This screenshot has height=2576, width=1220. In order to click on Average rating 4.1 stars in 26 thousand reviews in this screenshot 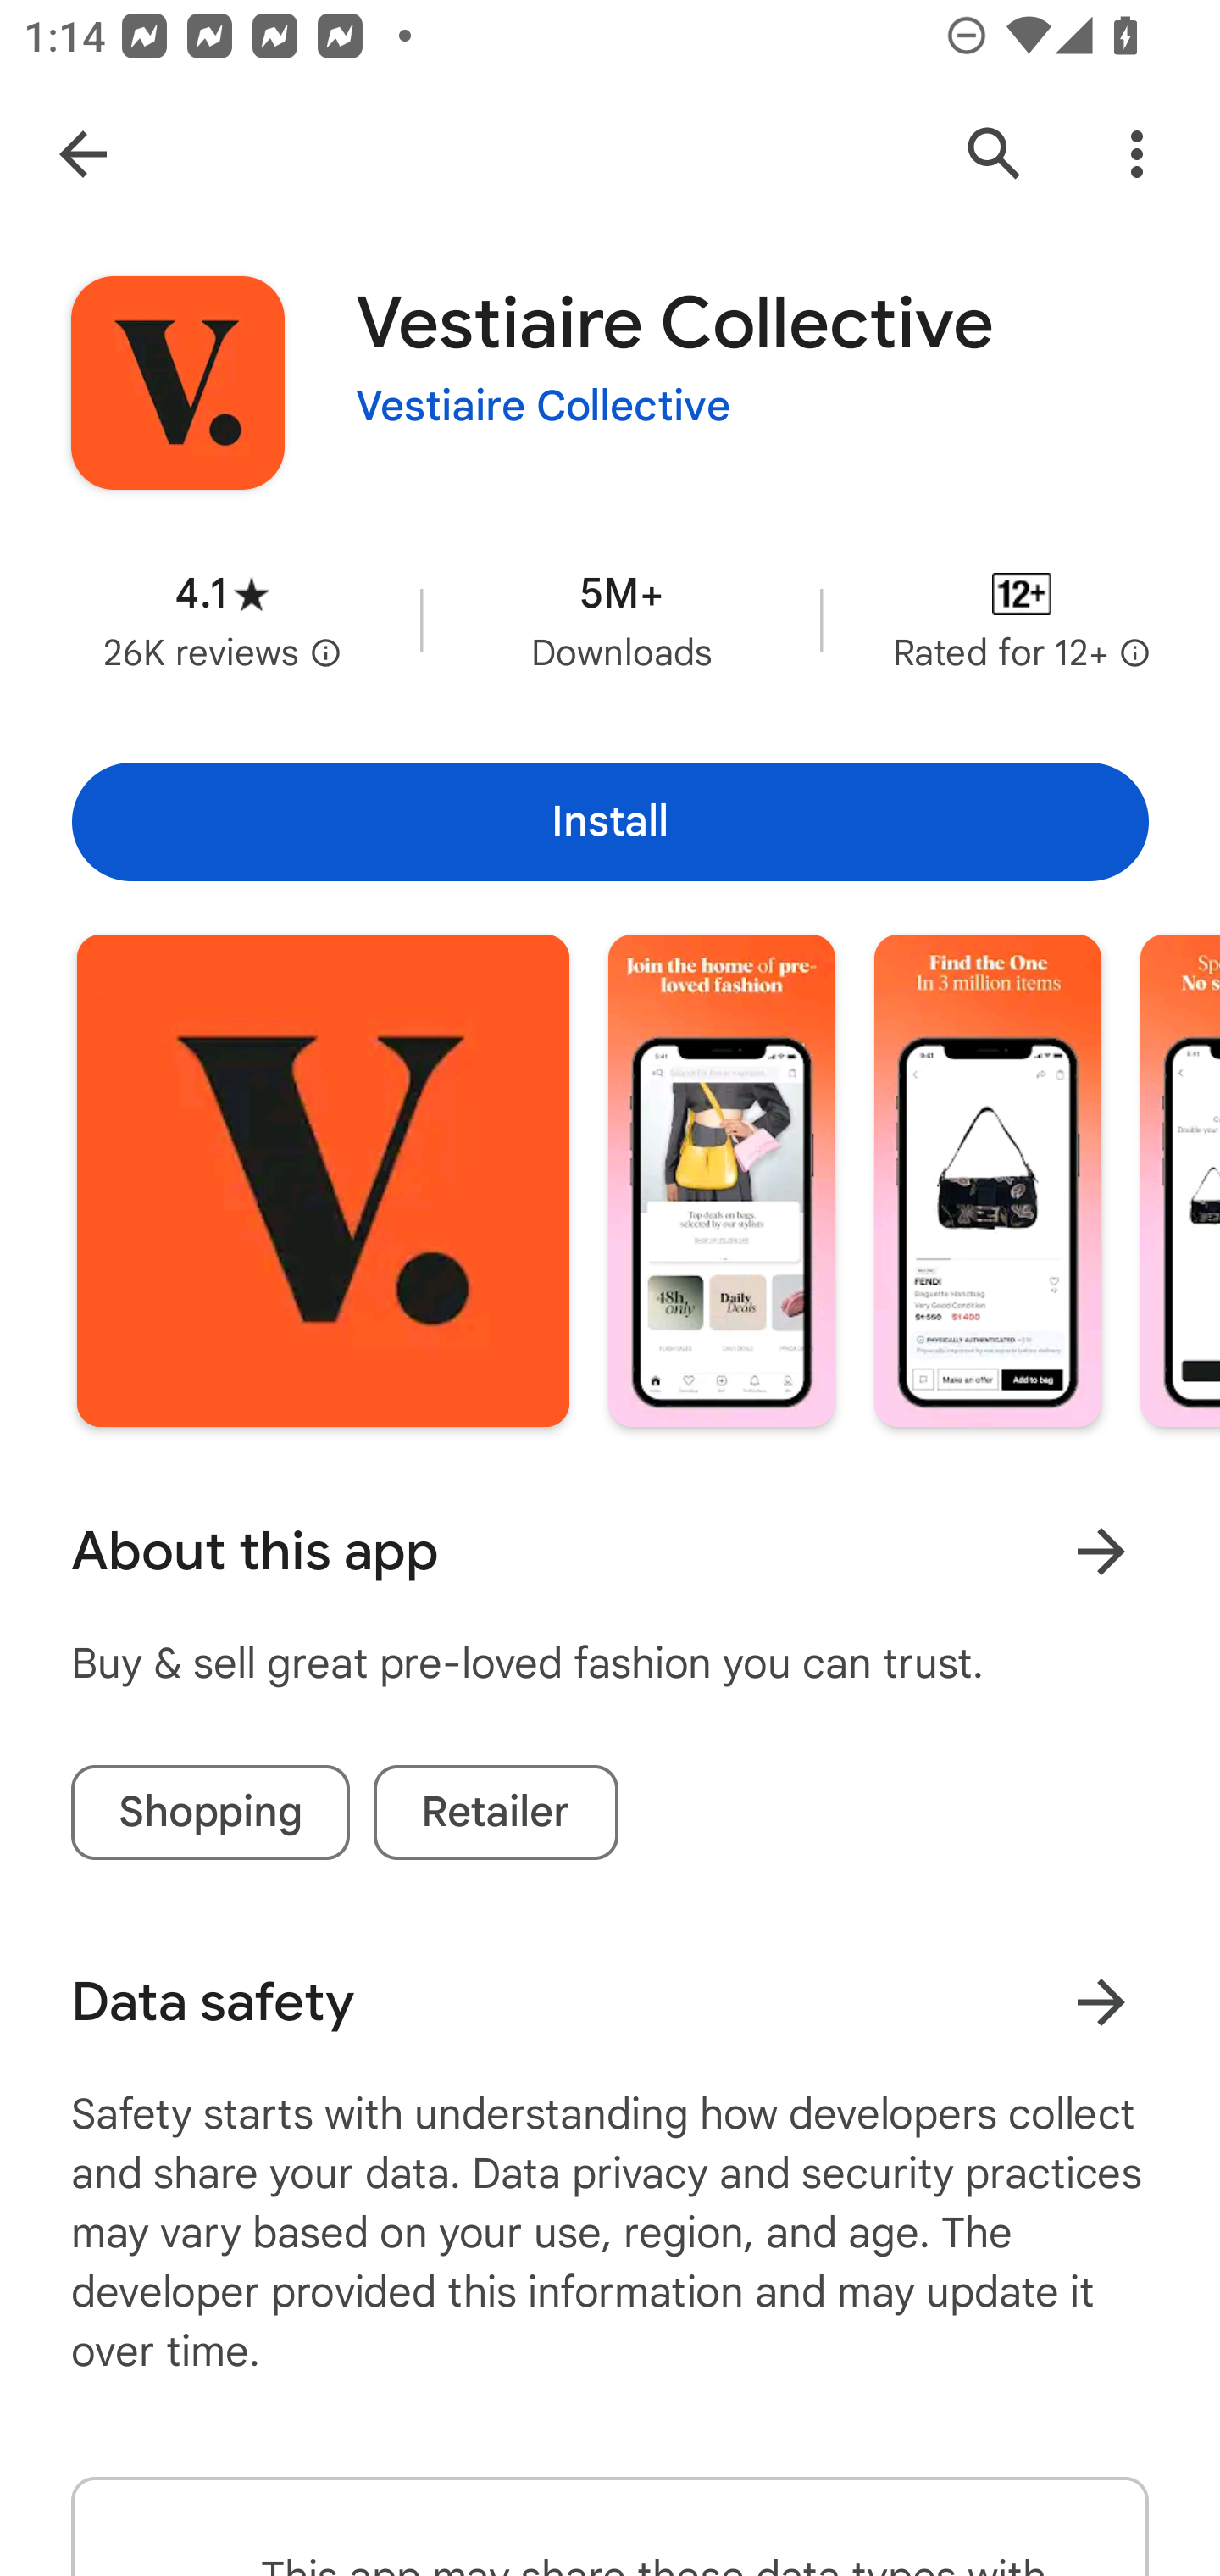, I will do `click(222, 620)`.